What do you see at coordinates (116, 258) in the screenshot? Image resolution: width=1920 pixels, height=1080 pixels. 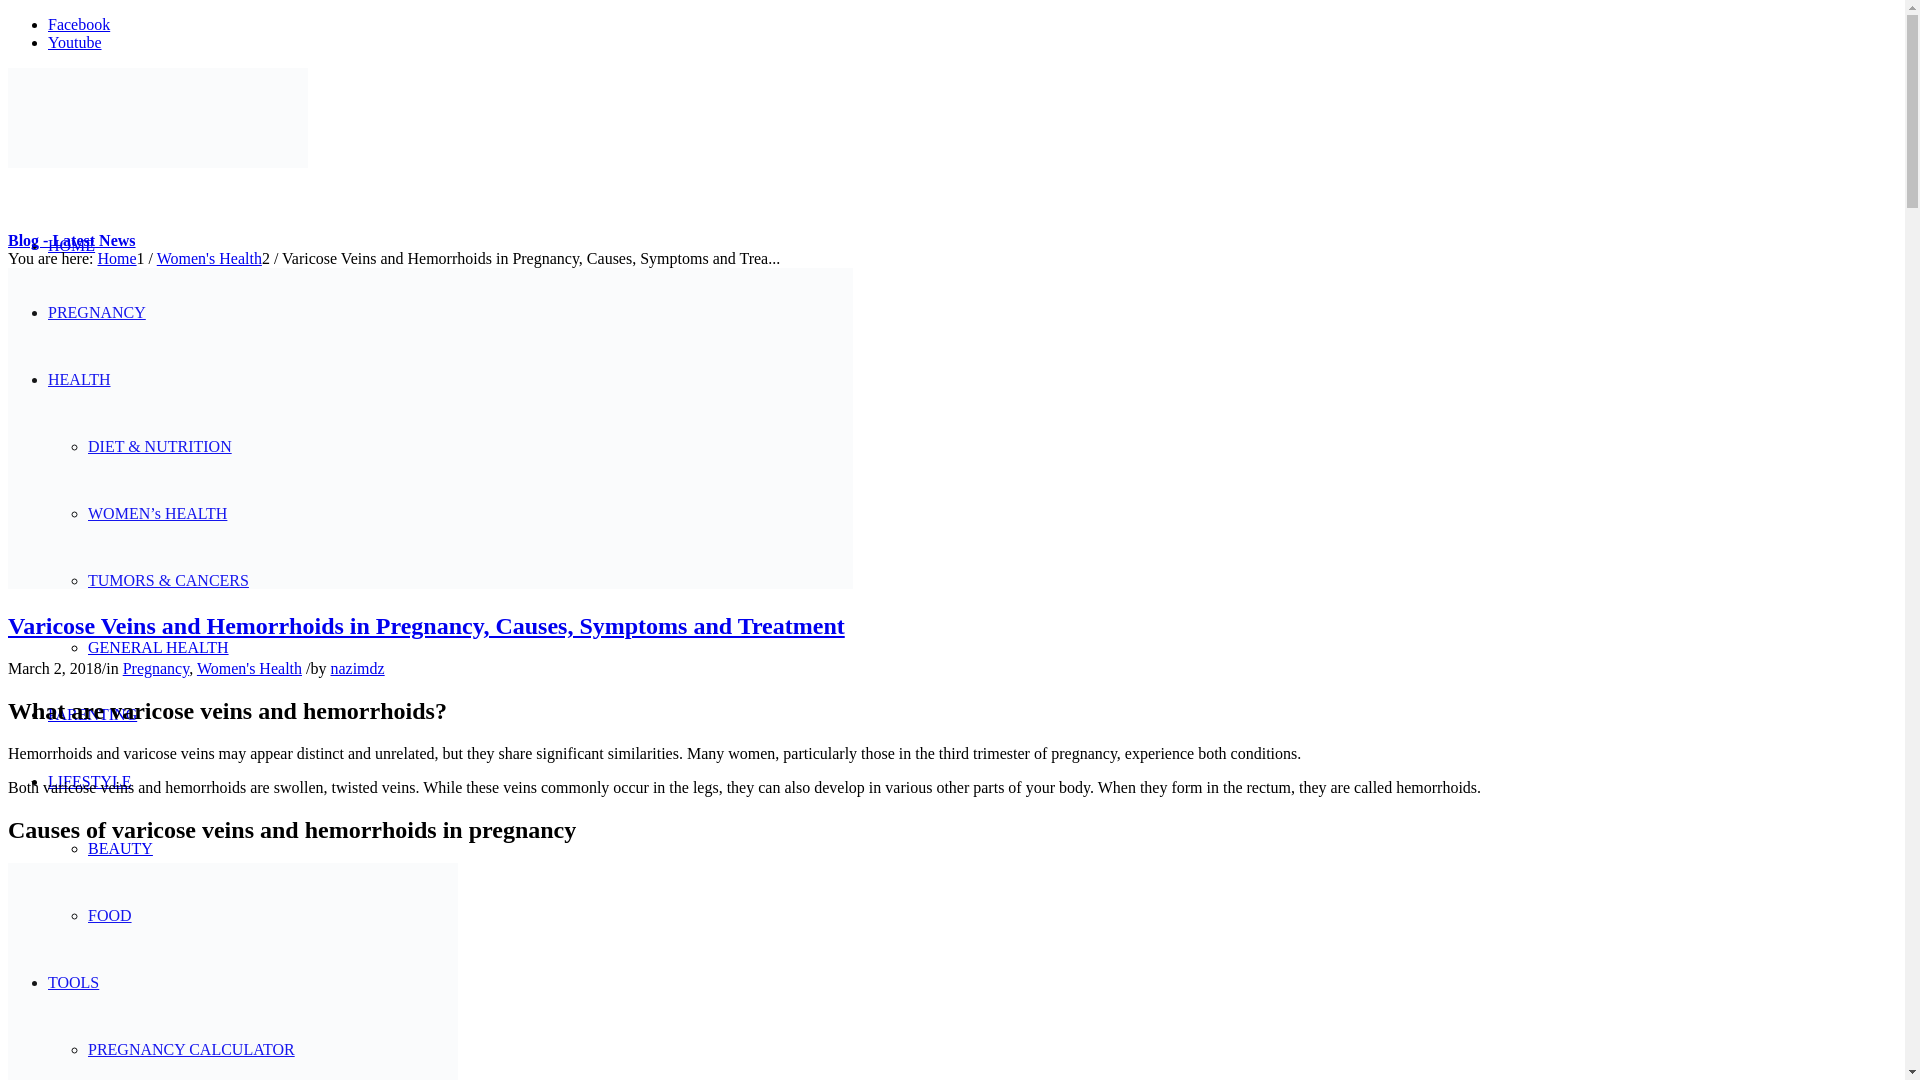 I see `Doctor Zara` at bounding box center [116, 258].